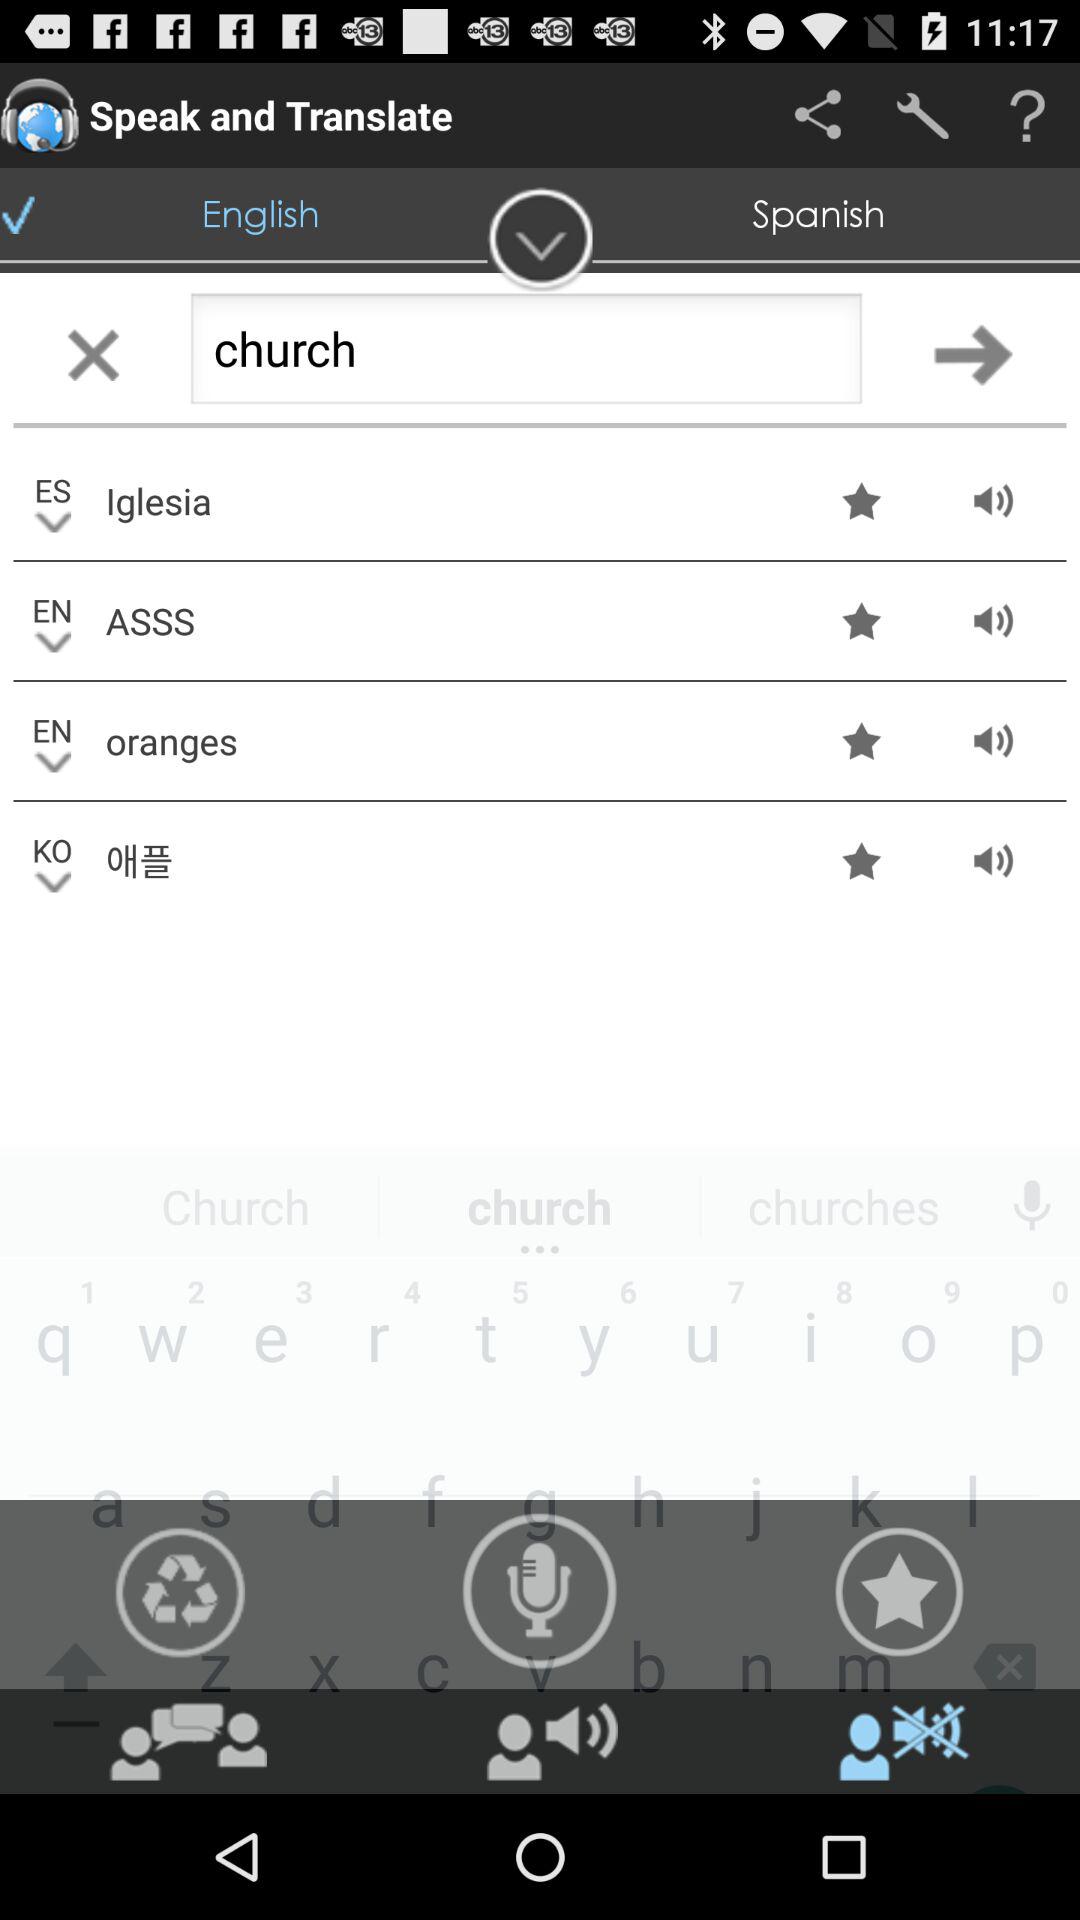 The height and width of the screenshot is (1920, 1080). What do you see at coordinates (922, 115) in the screenshot?
I see `click on the tool image icon to the right of the share icon` at bounding box center [922, 115].